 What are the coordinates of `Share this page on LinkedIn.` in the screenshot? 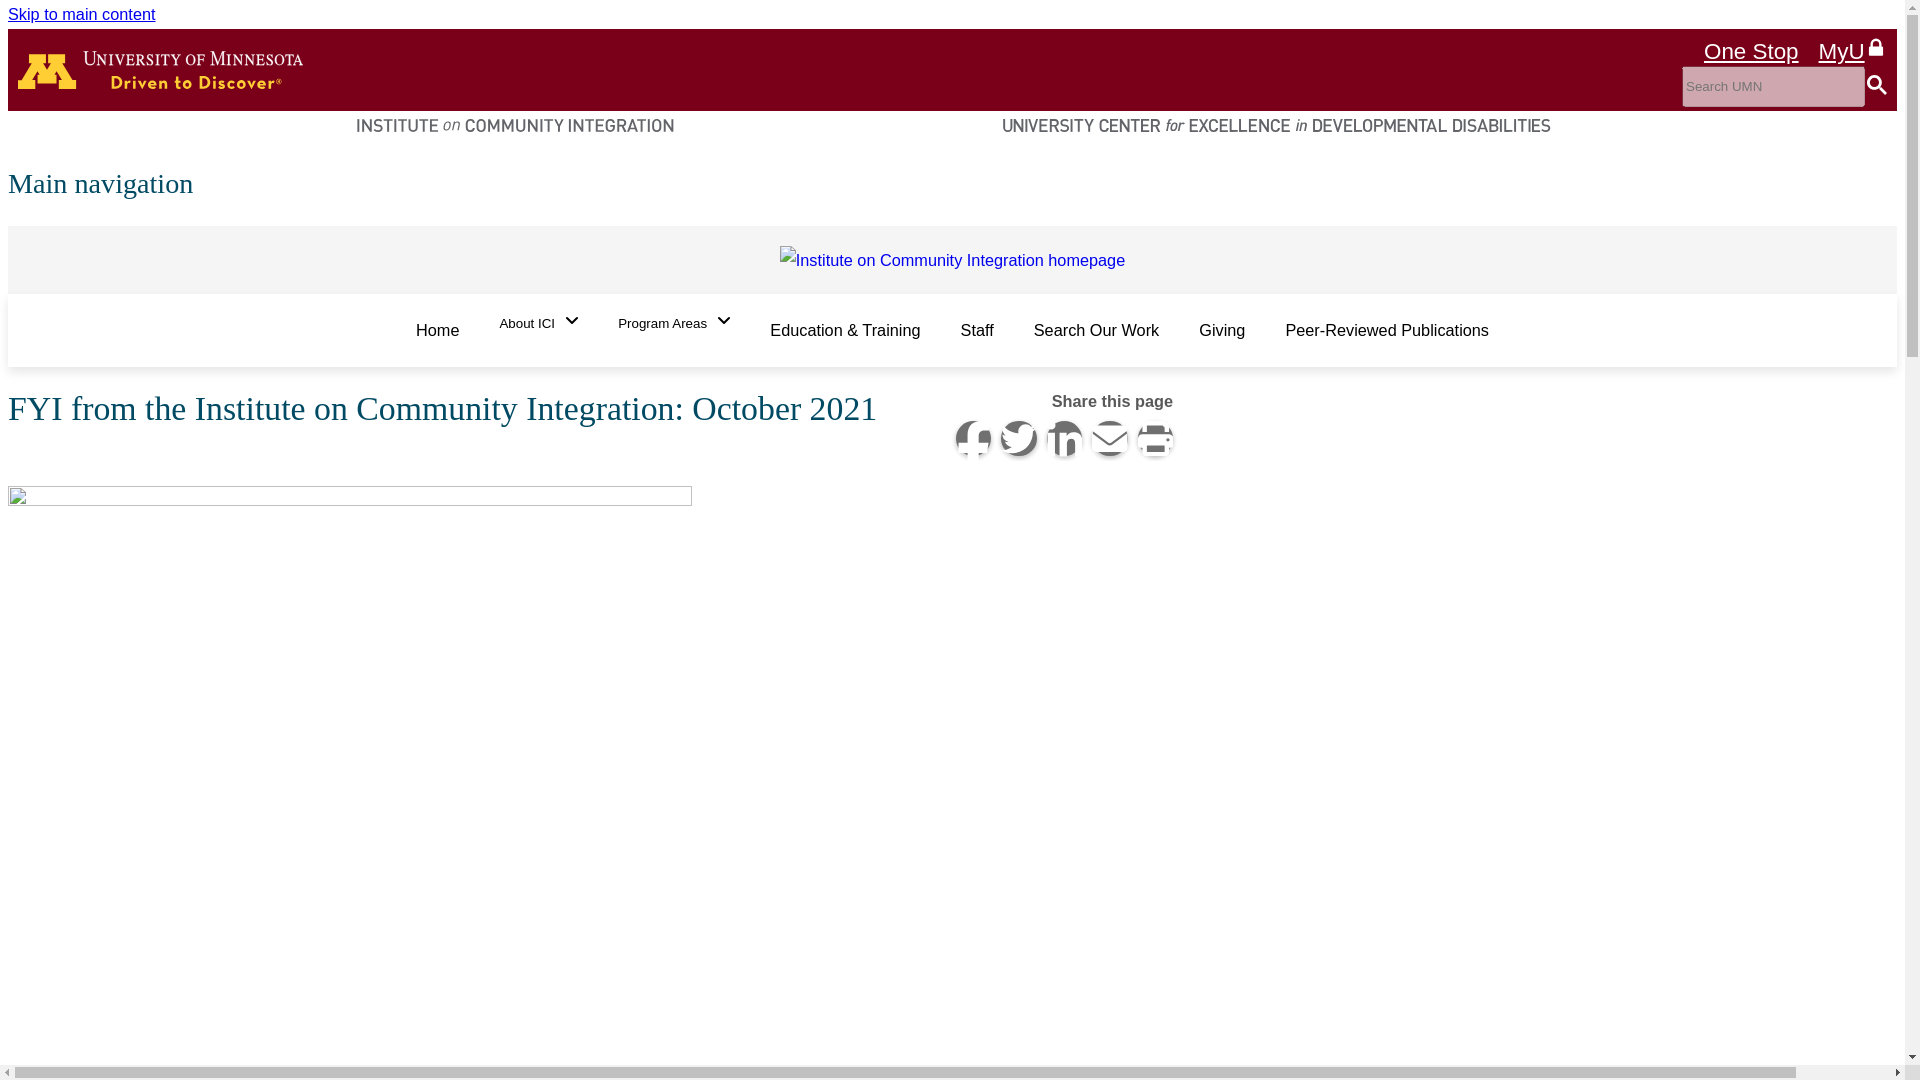 It's located at (1064, 438).